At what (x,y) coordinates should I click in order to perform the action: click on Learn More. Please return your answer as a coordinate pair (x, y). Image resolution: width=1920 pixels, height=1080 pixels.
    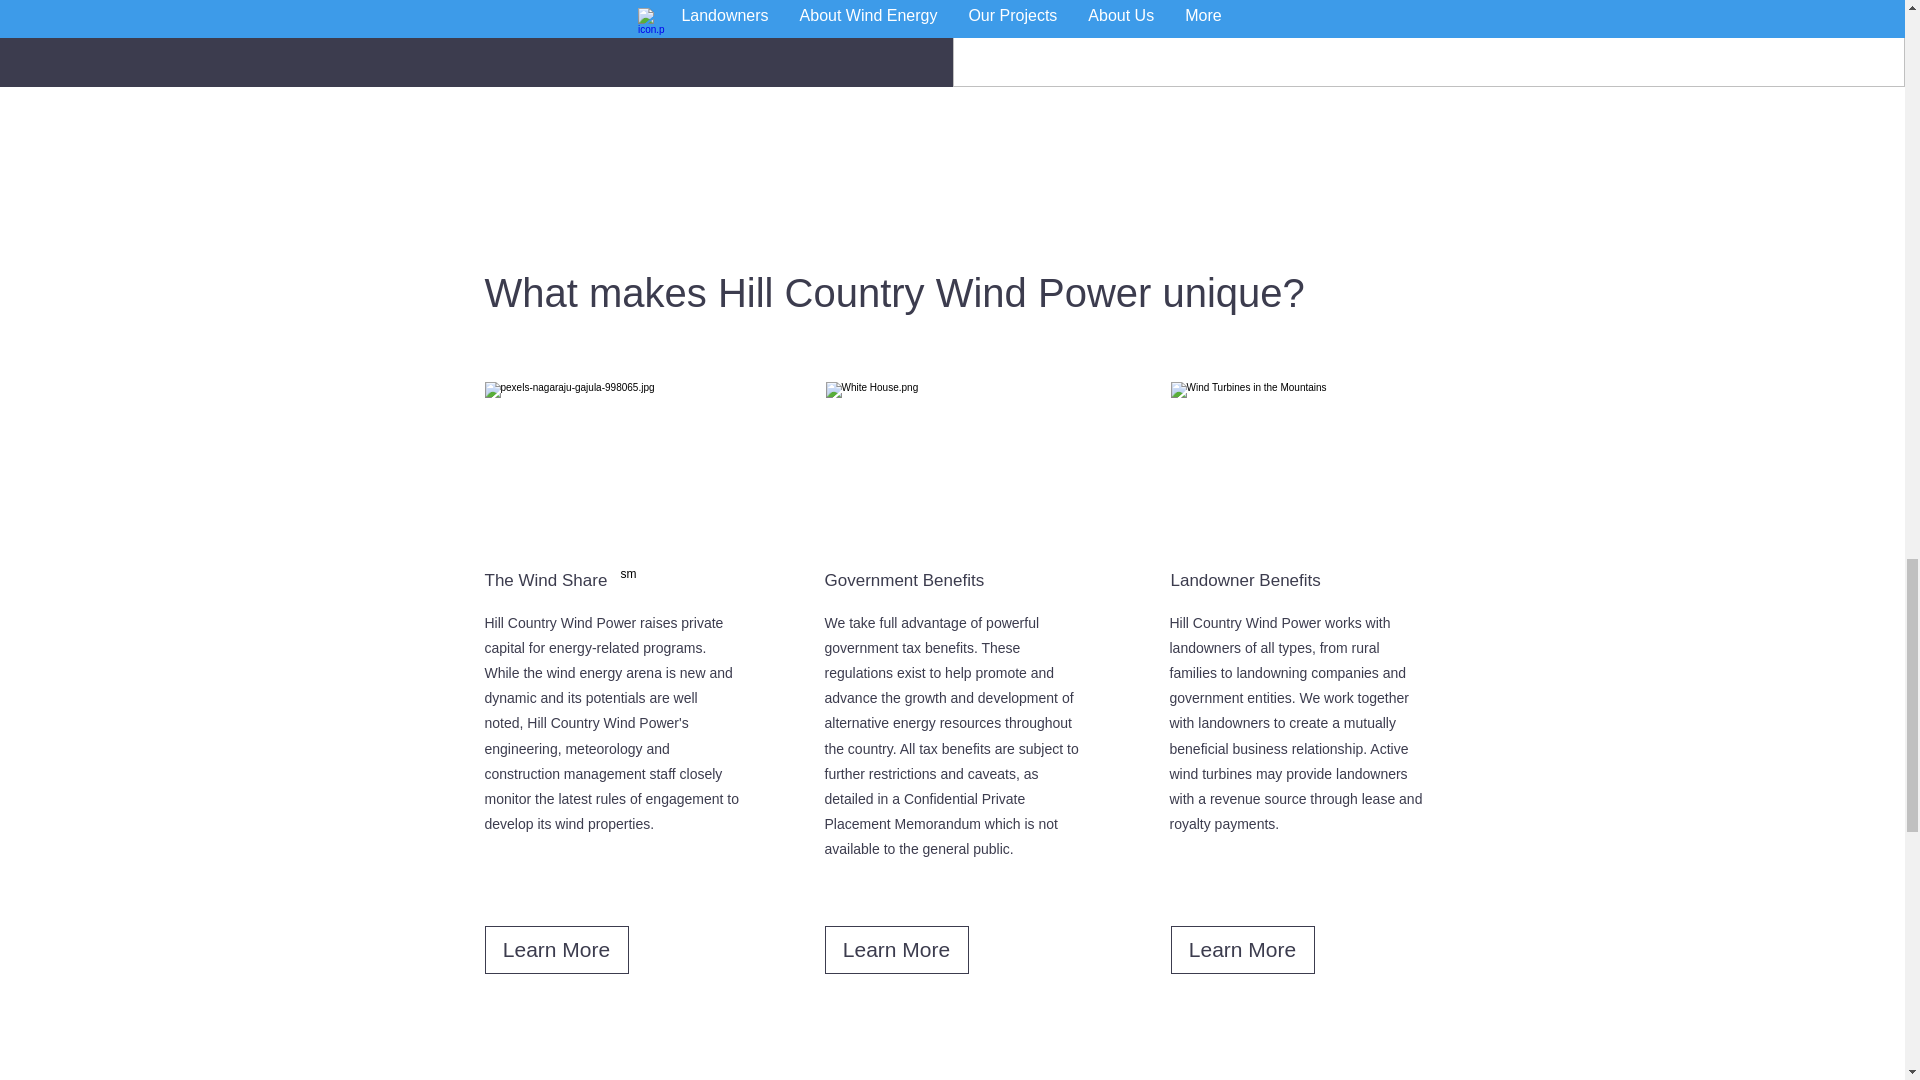
    Looking at the image, I should click on (1241, 950).